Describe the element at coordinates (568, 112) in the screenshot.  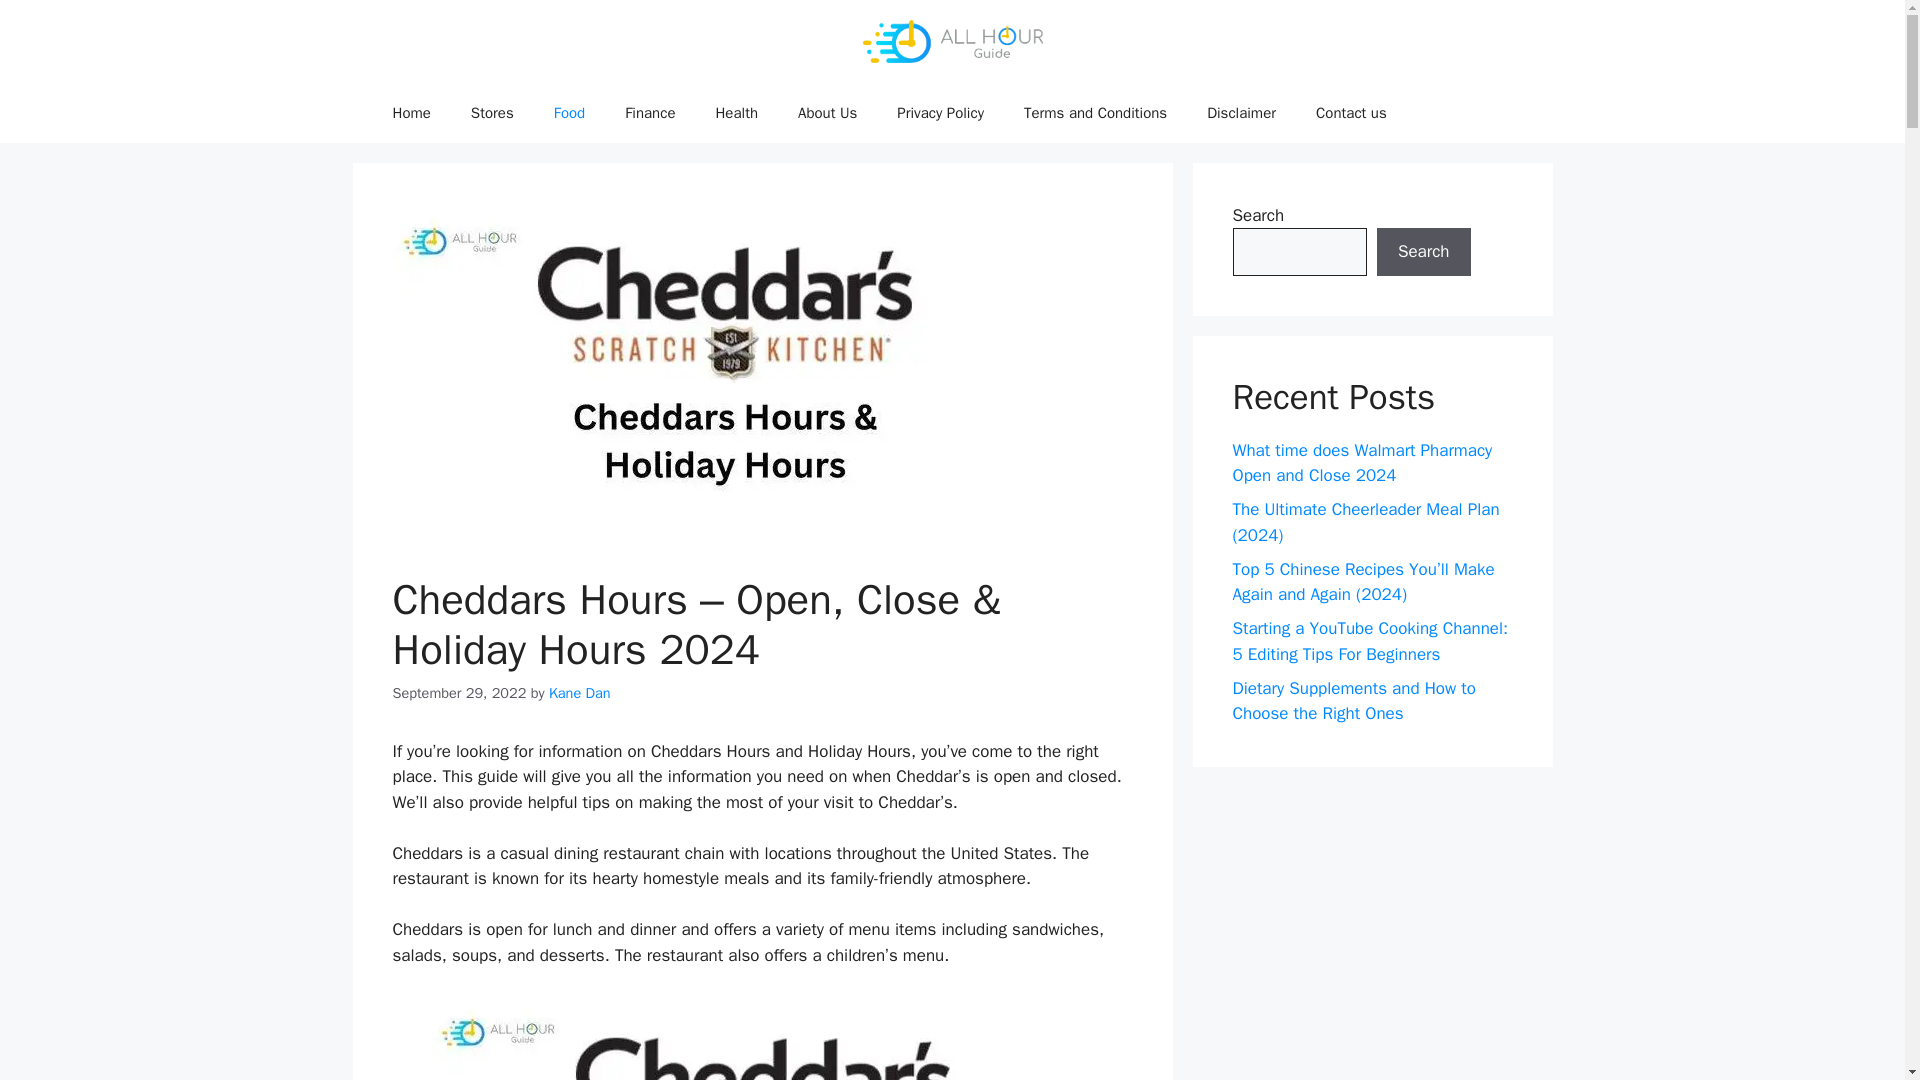
I see `Food` at that location.